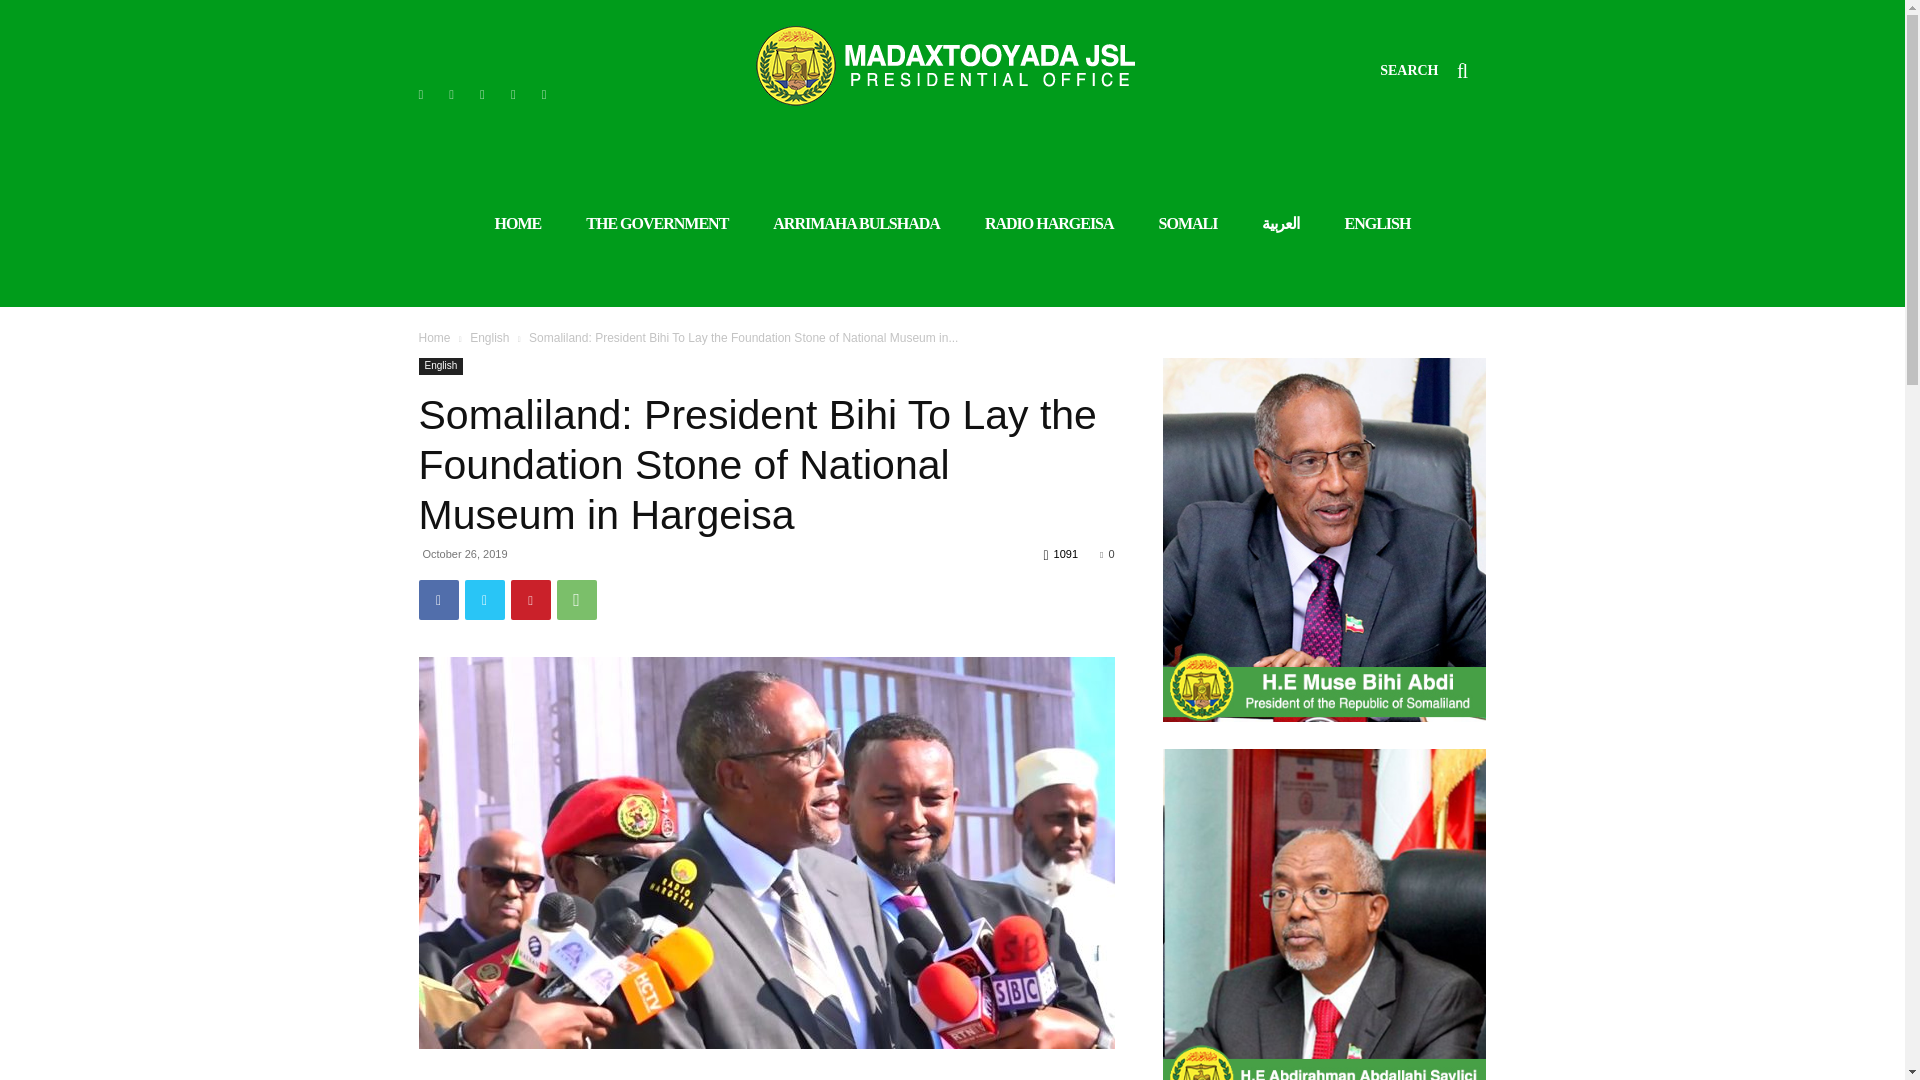  I want to click on English, so click(440, 366).